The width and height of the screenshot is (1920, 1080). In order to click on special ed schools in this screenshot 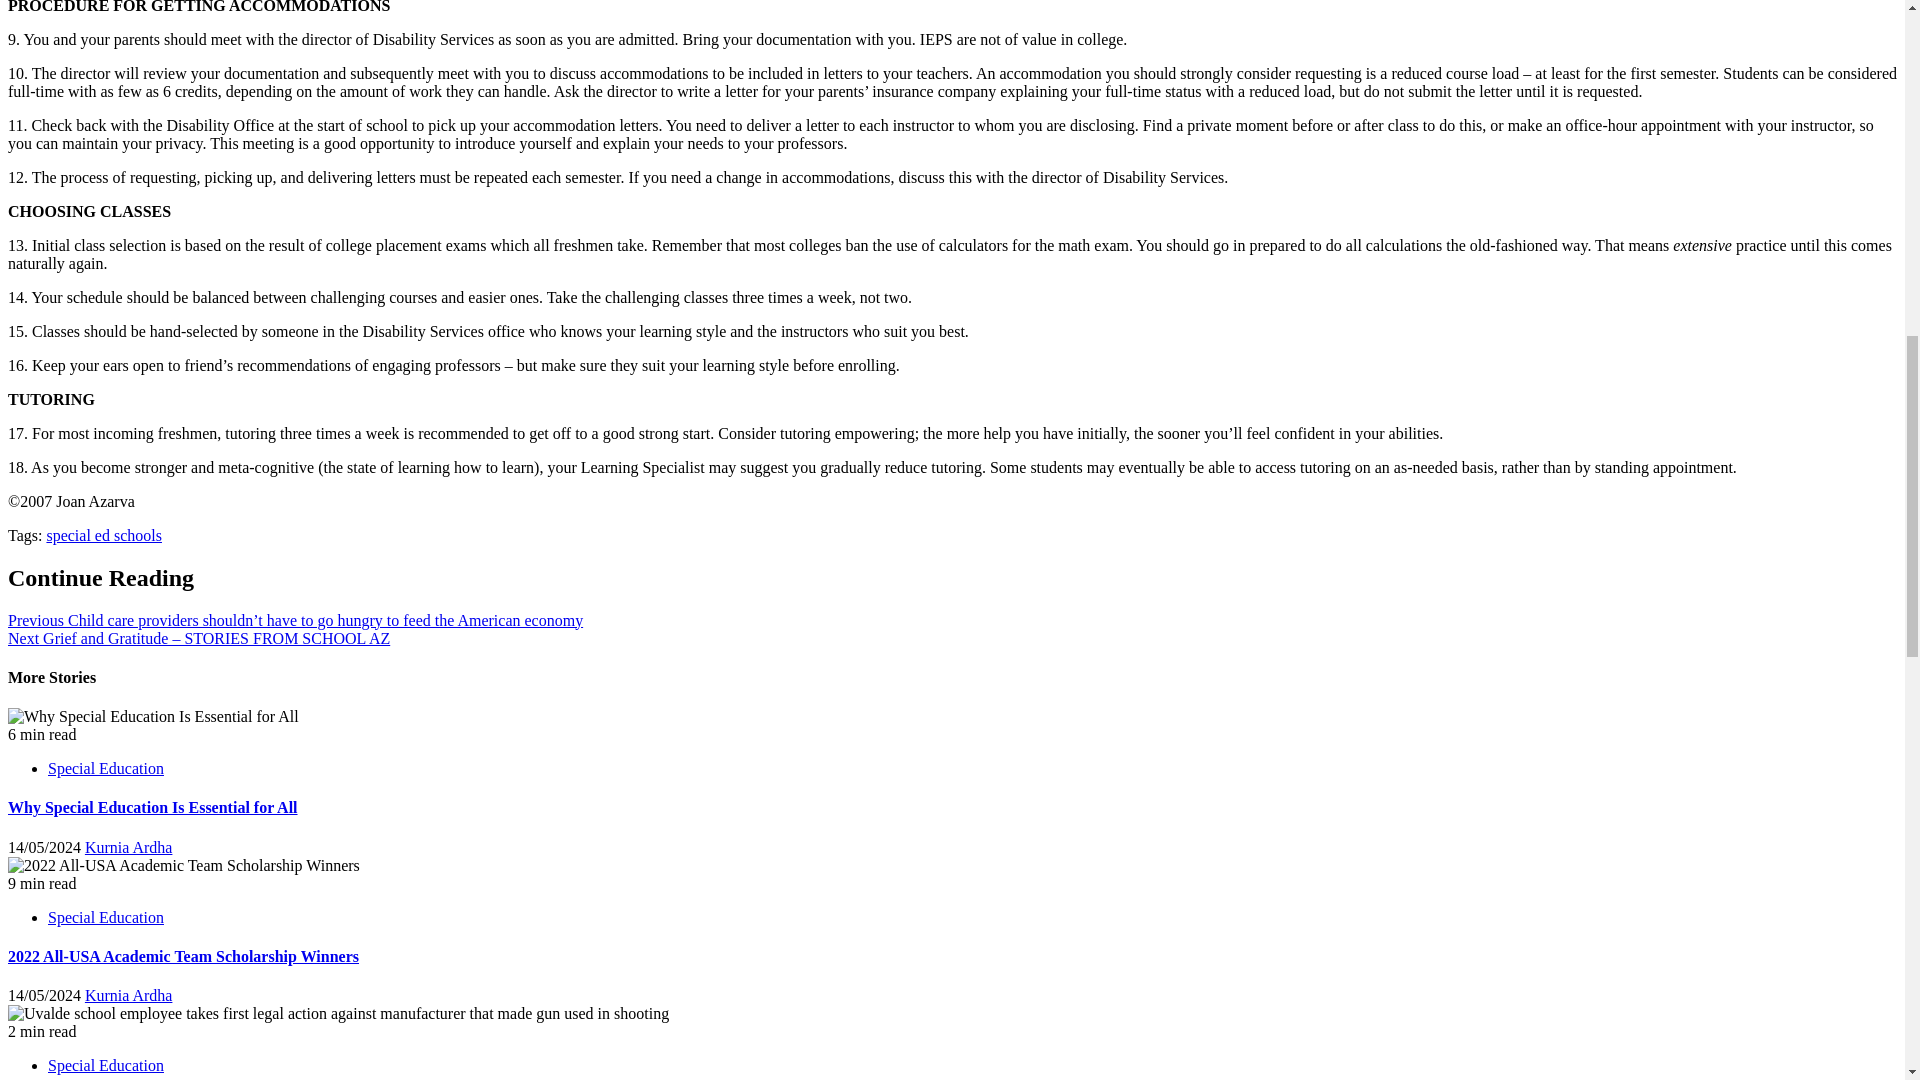, I will do `click(104, 536)`.